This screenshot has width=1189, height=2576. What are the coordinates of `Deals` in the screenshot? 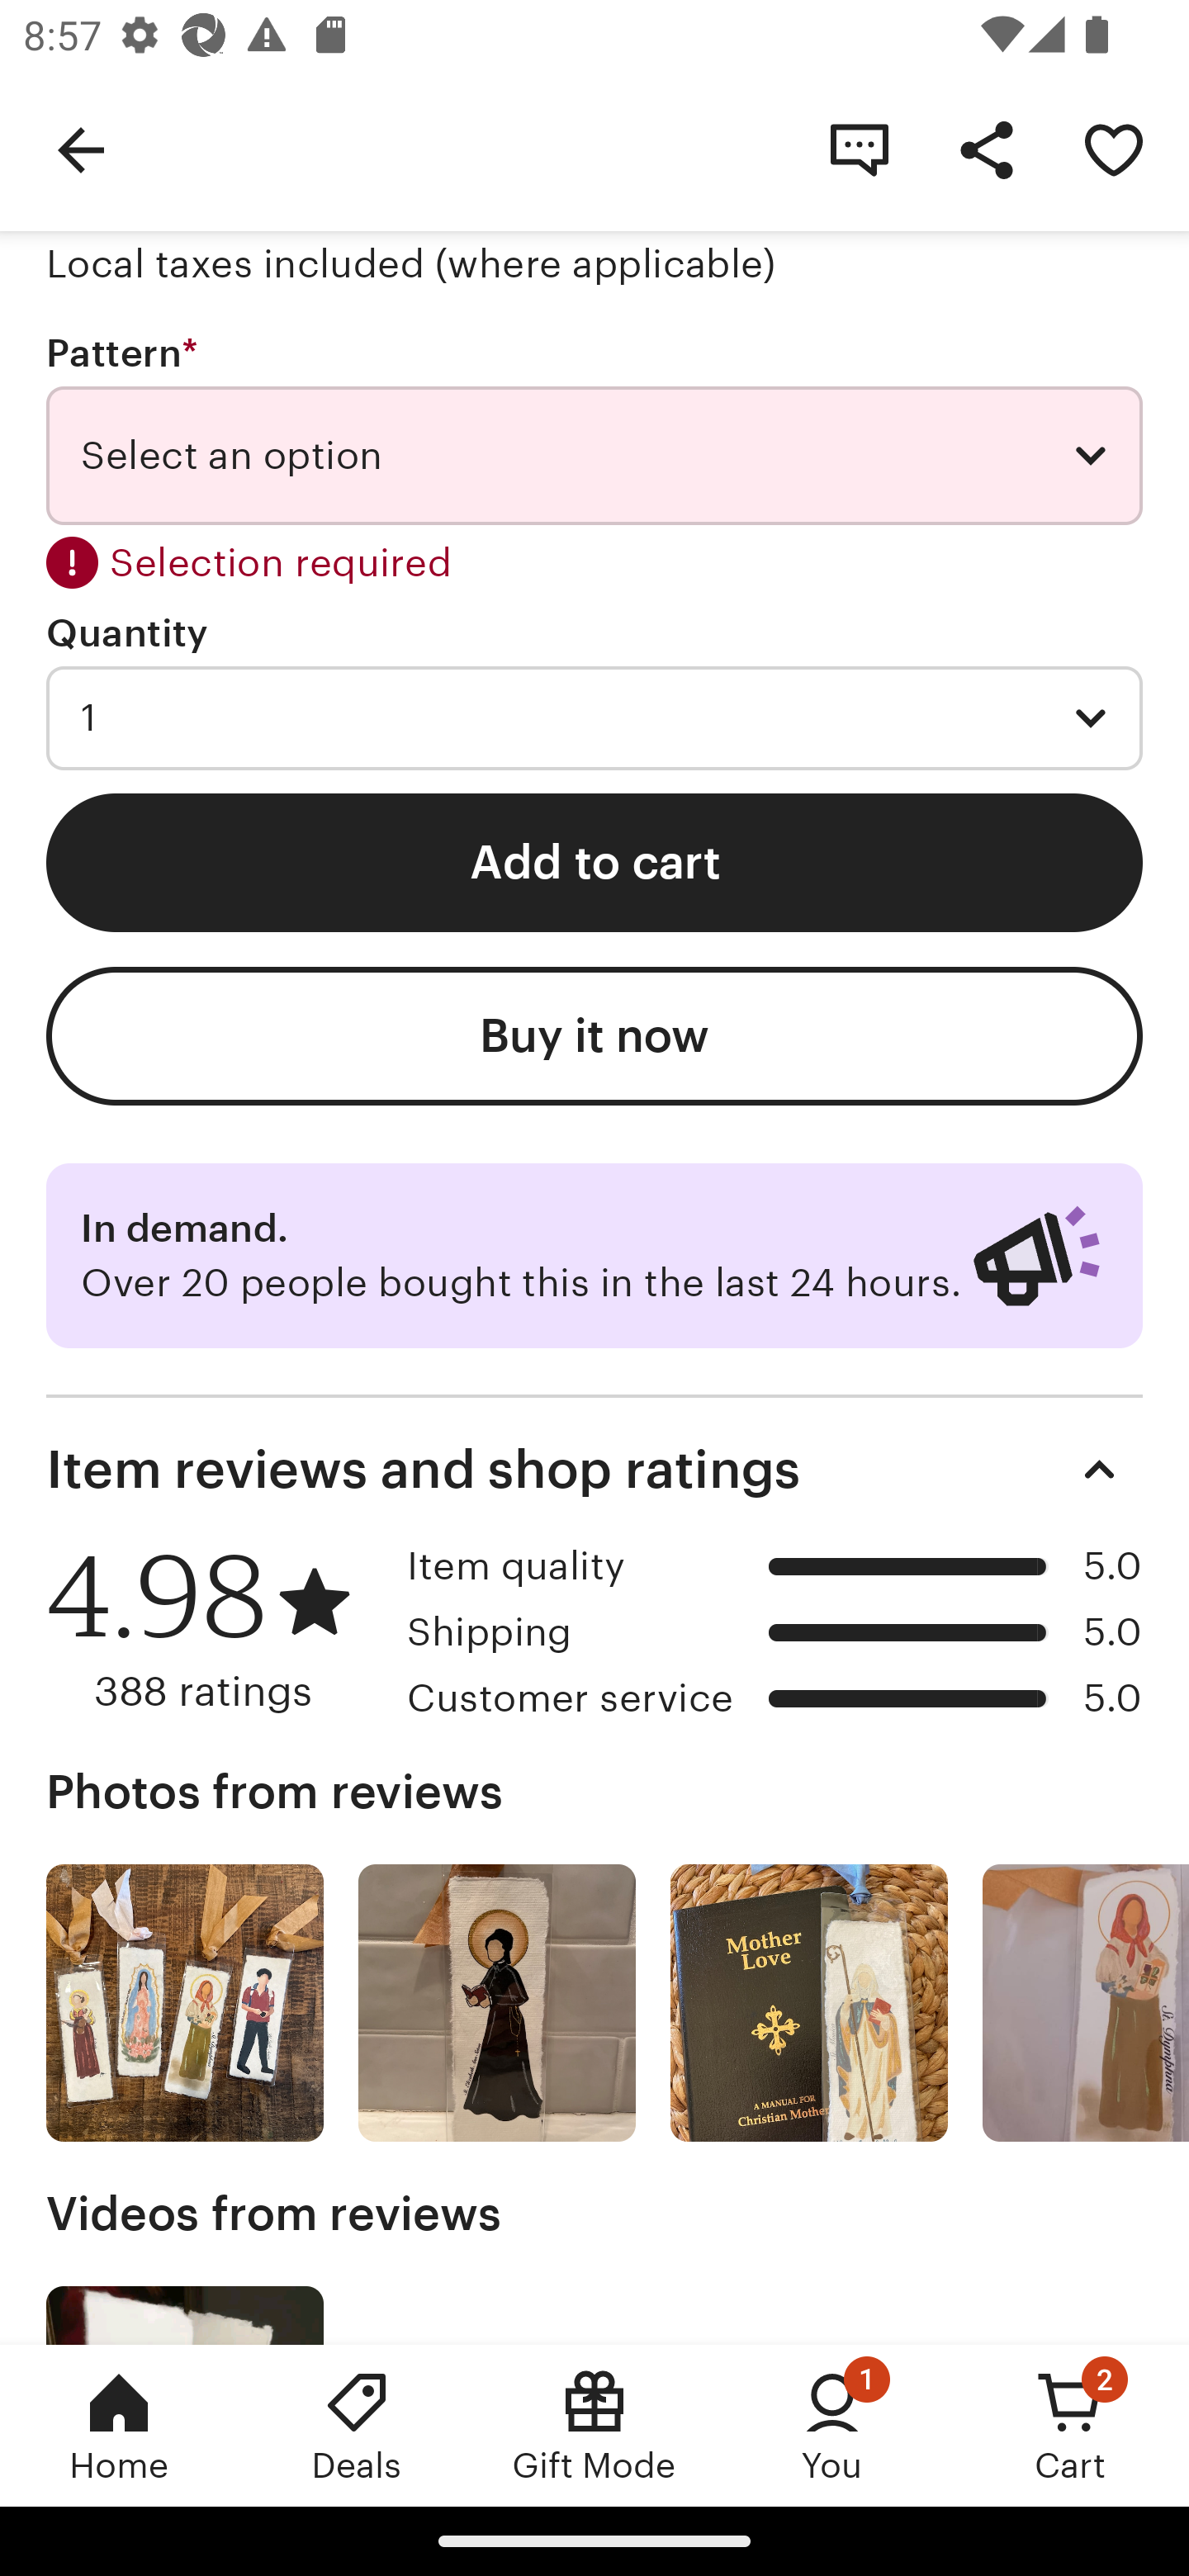 It's located at (357, 2425).